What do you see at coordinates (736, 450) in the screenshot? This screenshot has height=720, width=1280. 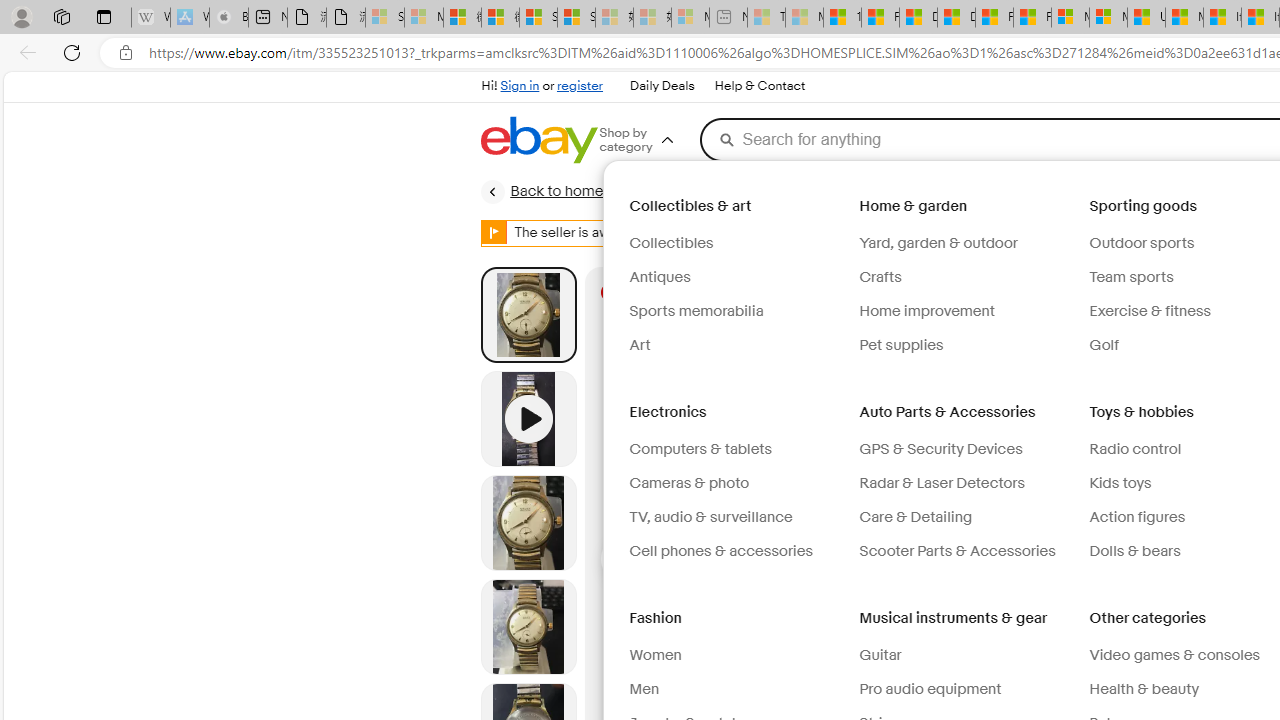 I see `Computers & tablets` at bounding box center [736, 450].